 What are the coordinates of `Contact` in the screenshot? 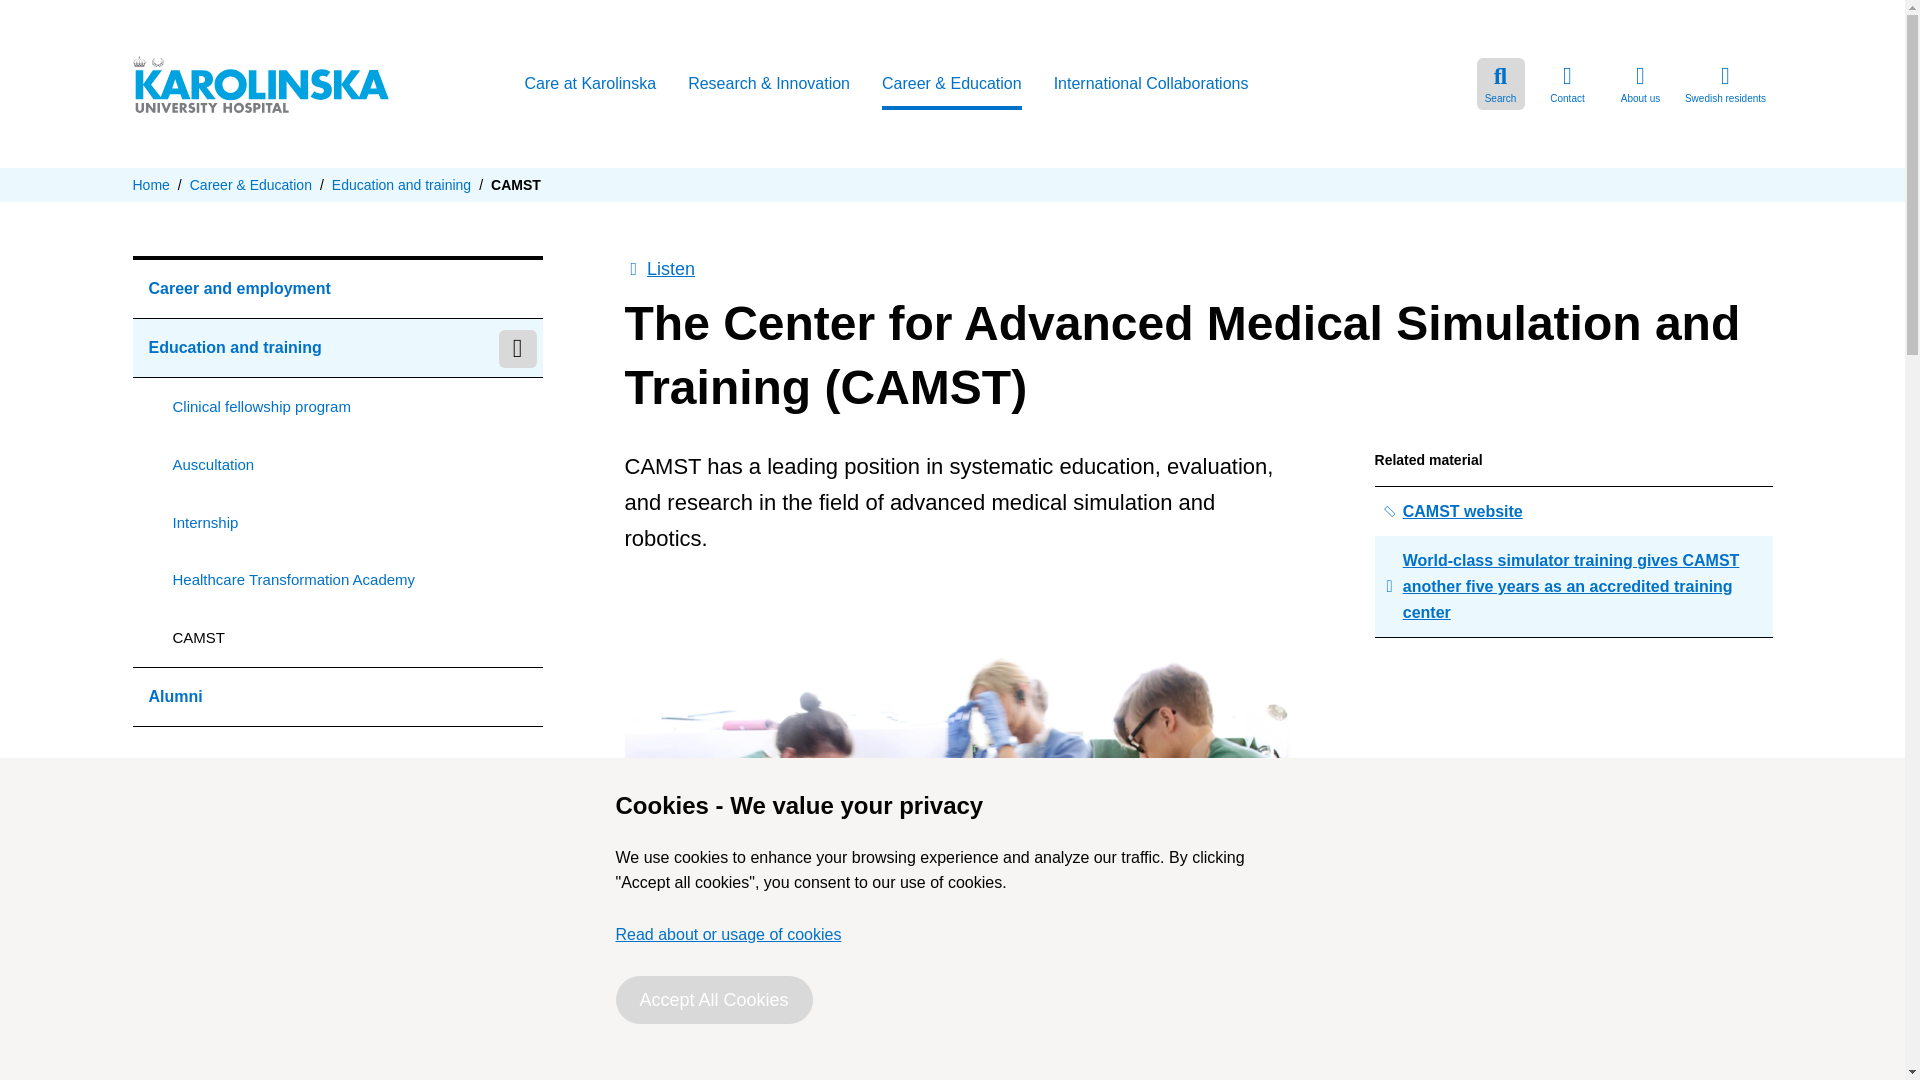 It's located at (1566, 84).